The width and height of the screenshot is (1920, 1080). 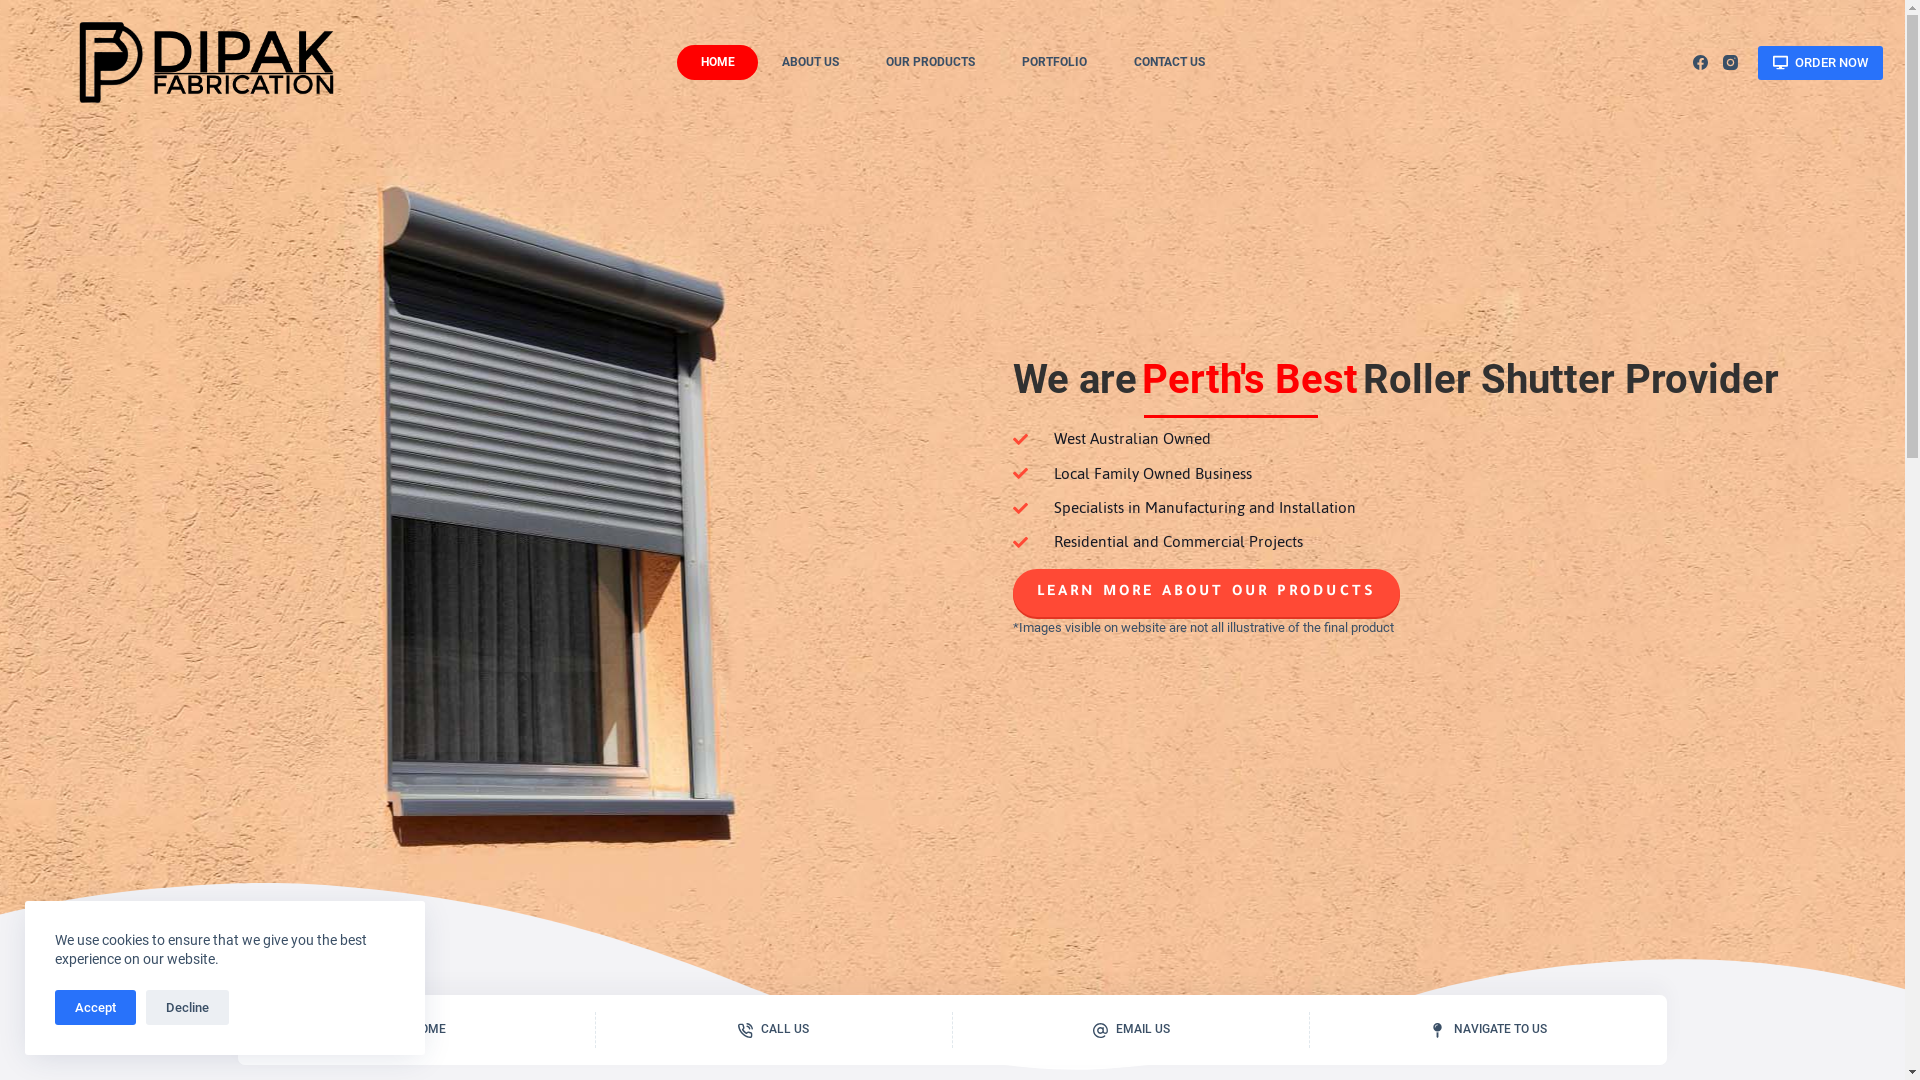 I want to click on PORTFOLIO, so click(x=1054, y=62).